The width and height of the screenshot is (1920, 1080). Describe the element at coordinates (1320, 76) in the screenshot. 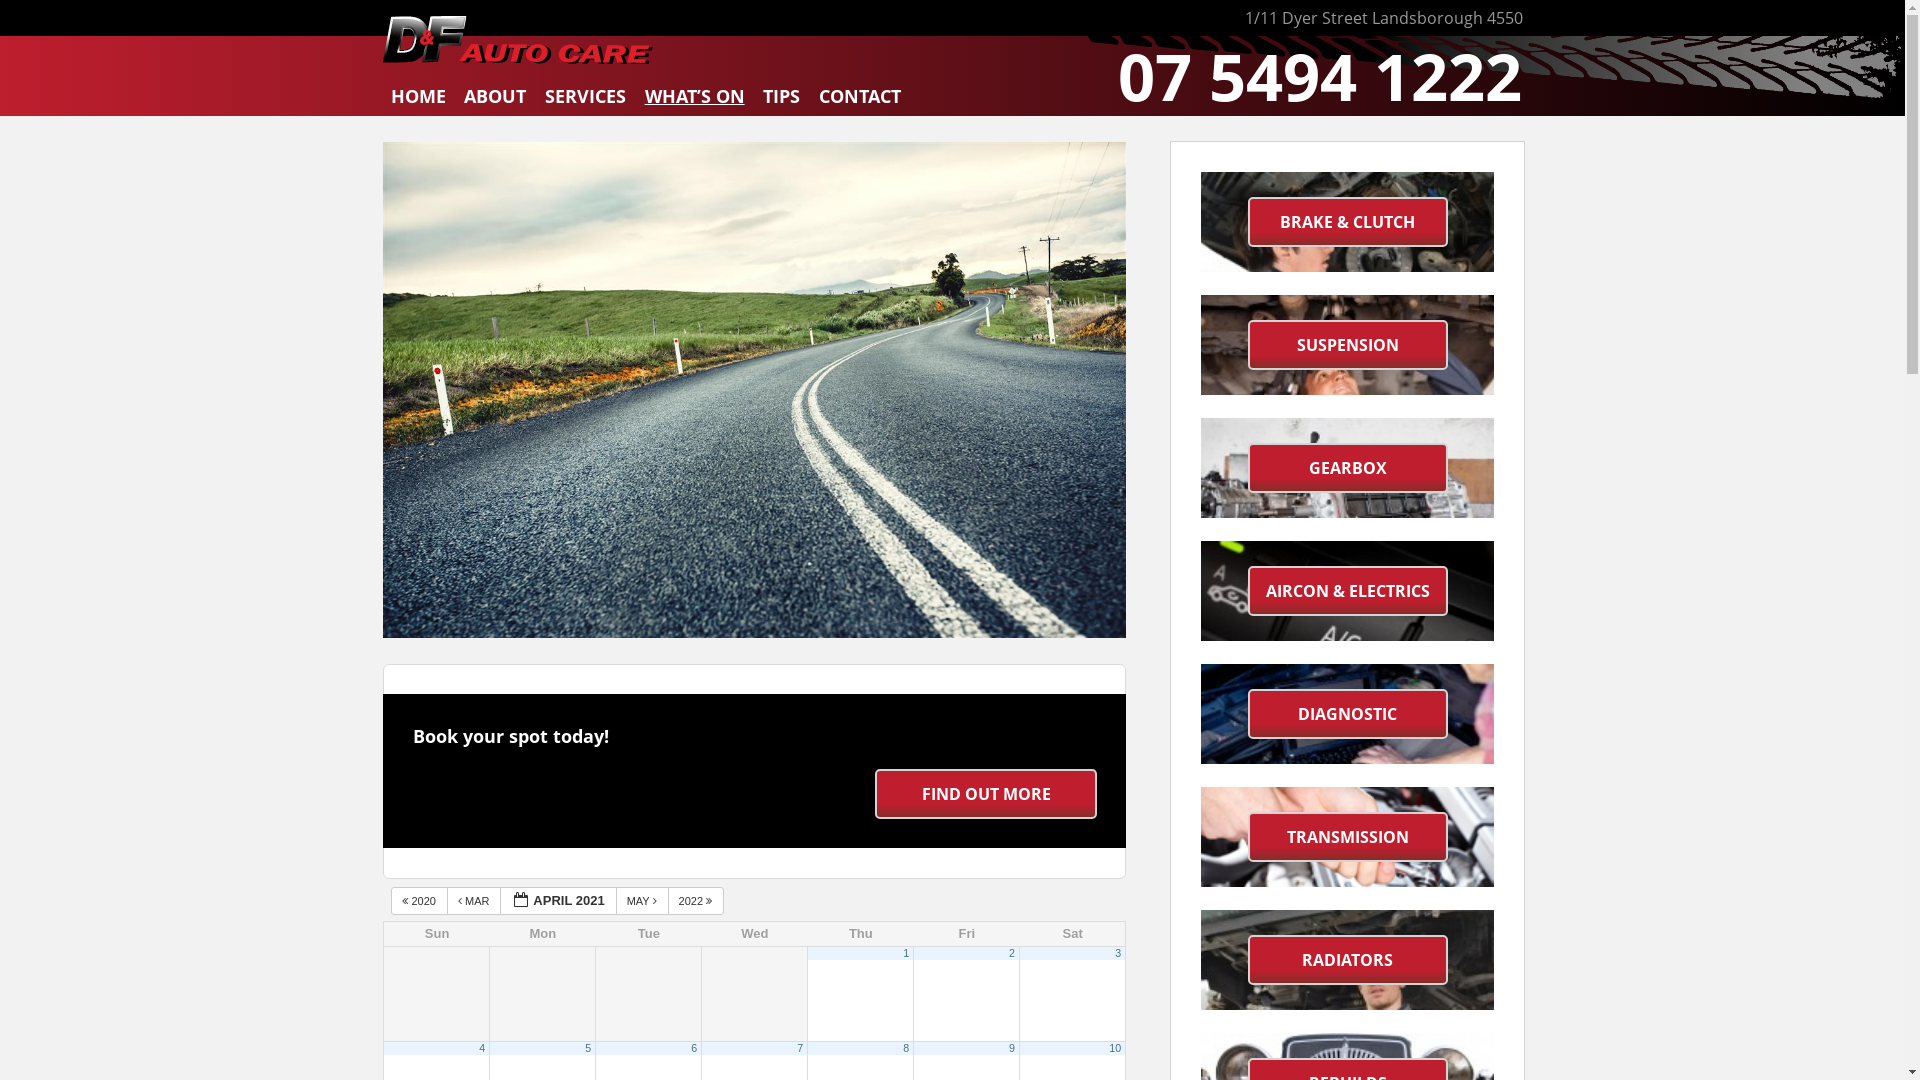

I see `07 5494 1222` at that location.